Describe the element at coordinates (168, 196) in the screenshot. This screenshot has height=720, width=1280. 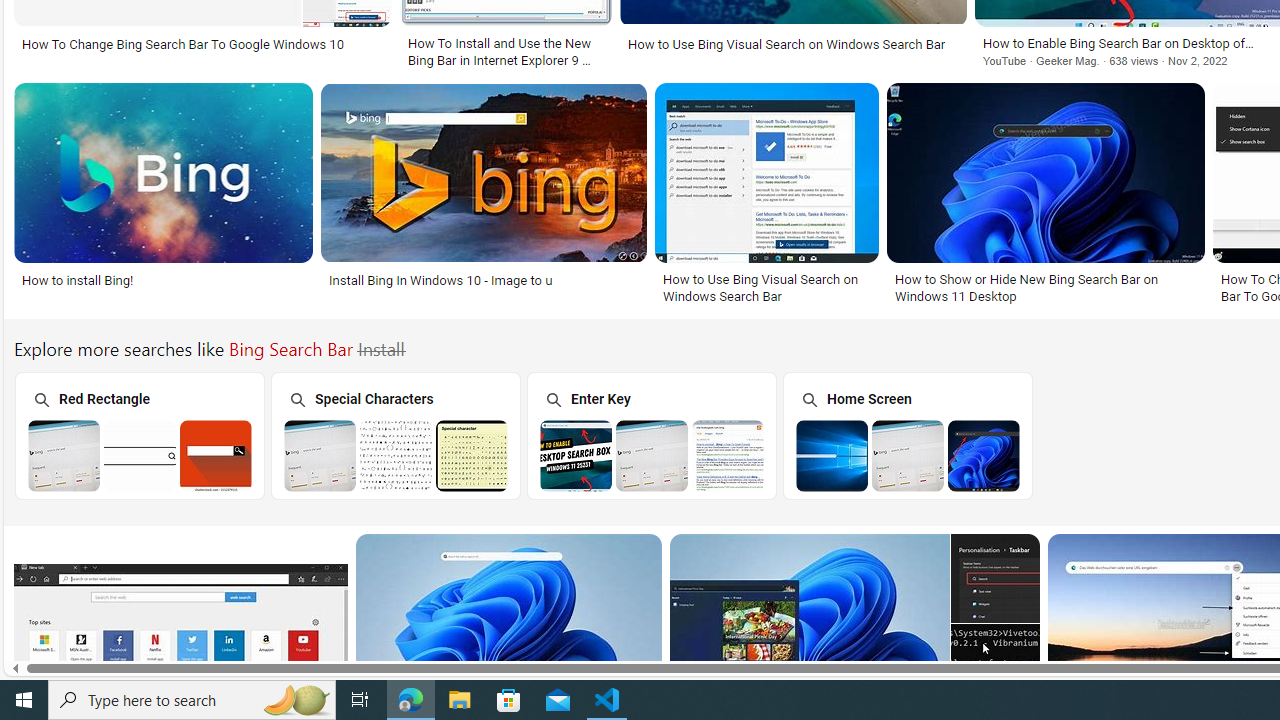
I see `How to install Bing!Save` at that location.